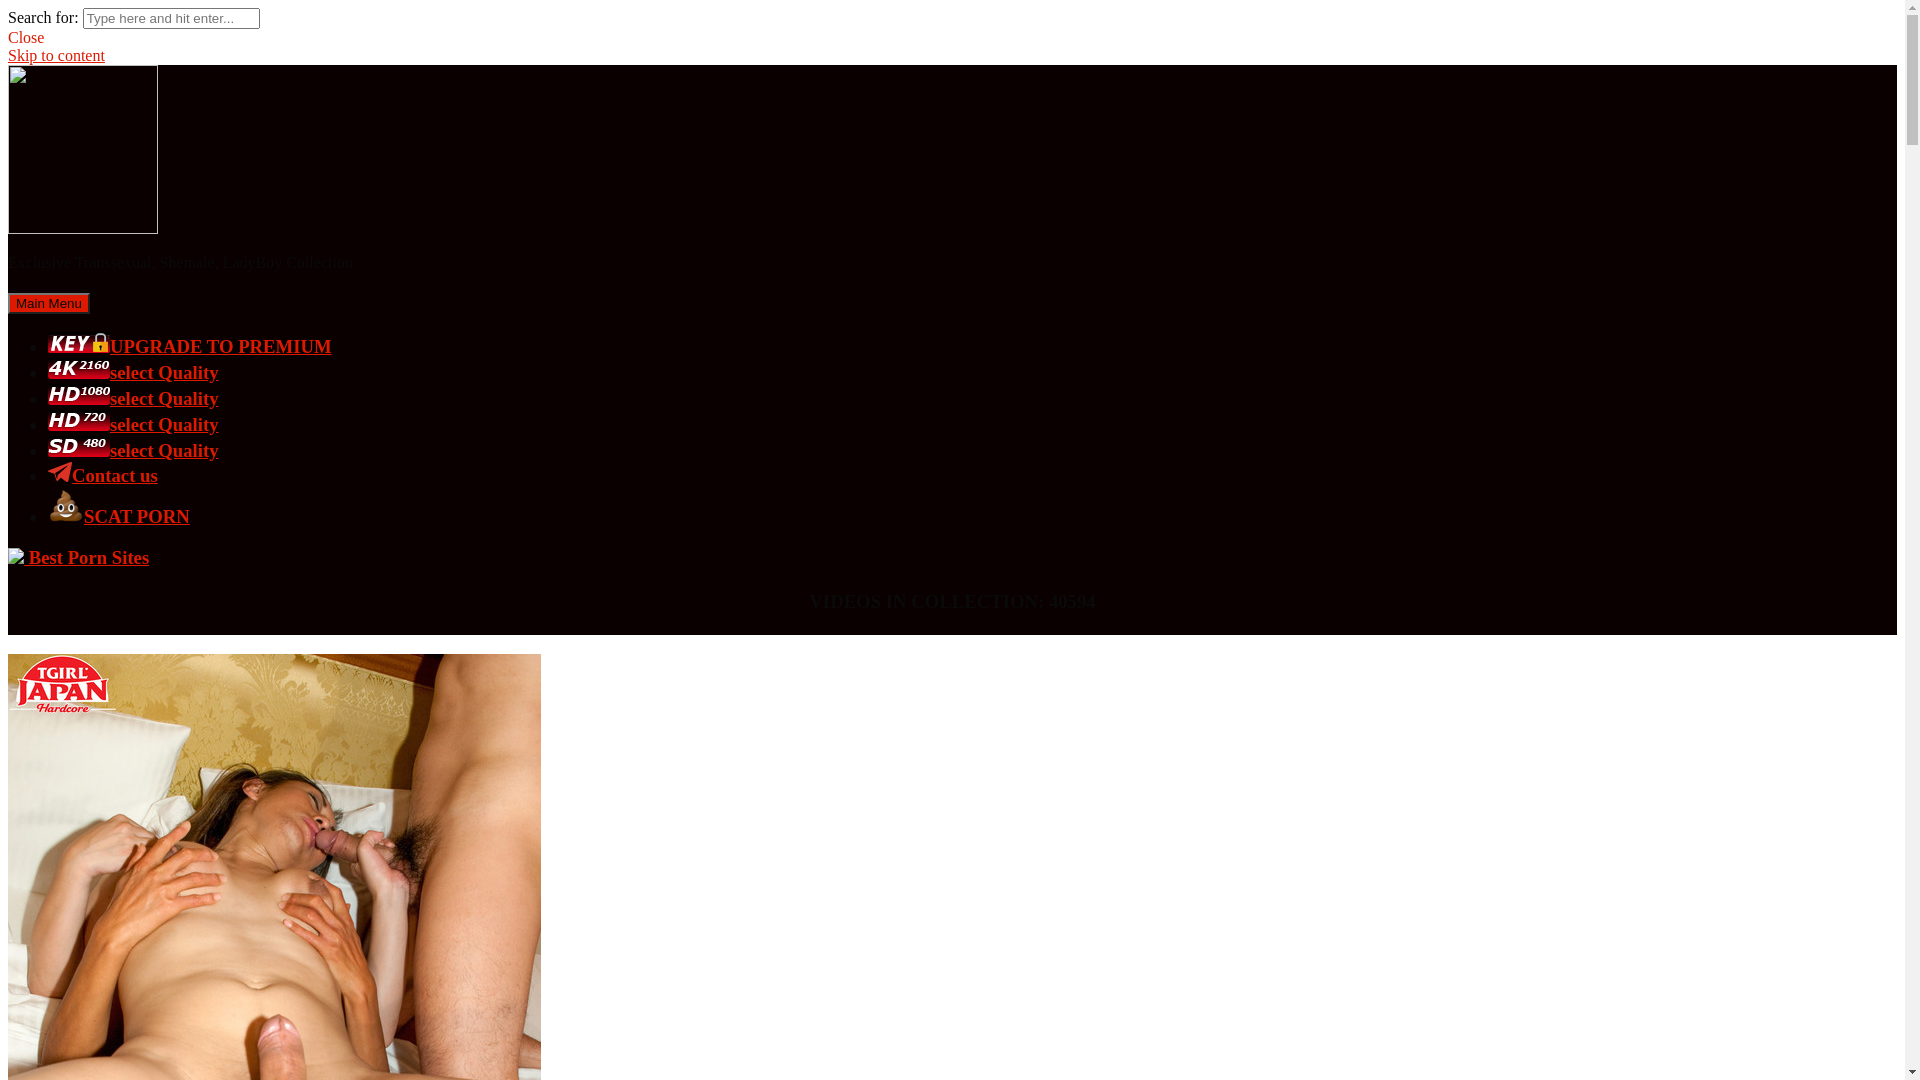 Image resolution: width=1920 pixels, height=1080 pixels. Describe the element at coordinates (103, 476) in the screenshot. I see `Contact us` at that location.